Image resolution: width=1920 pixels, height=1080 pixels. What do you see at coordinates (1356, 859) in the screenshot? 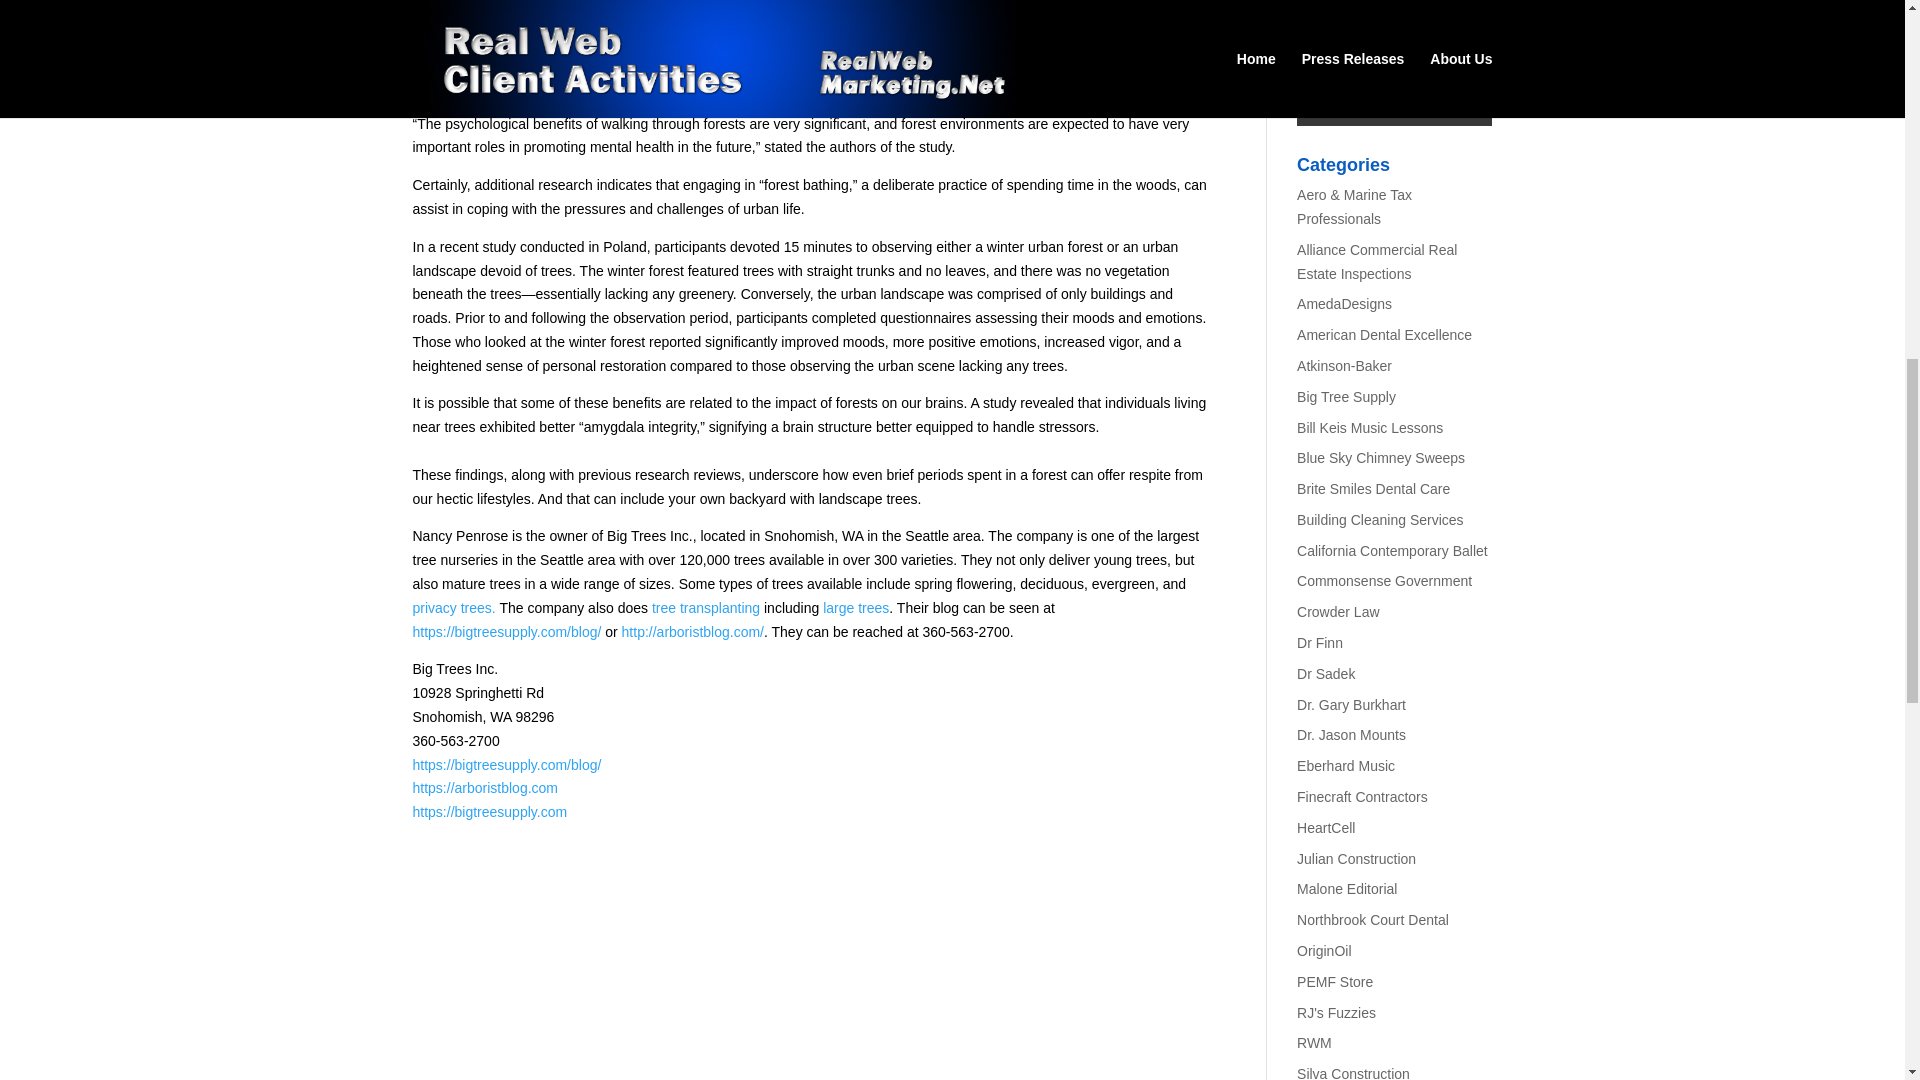
I see `Julian Construction` at bounding box center [1356, 859].